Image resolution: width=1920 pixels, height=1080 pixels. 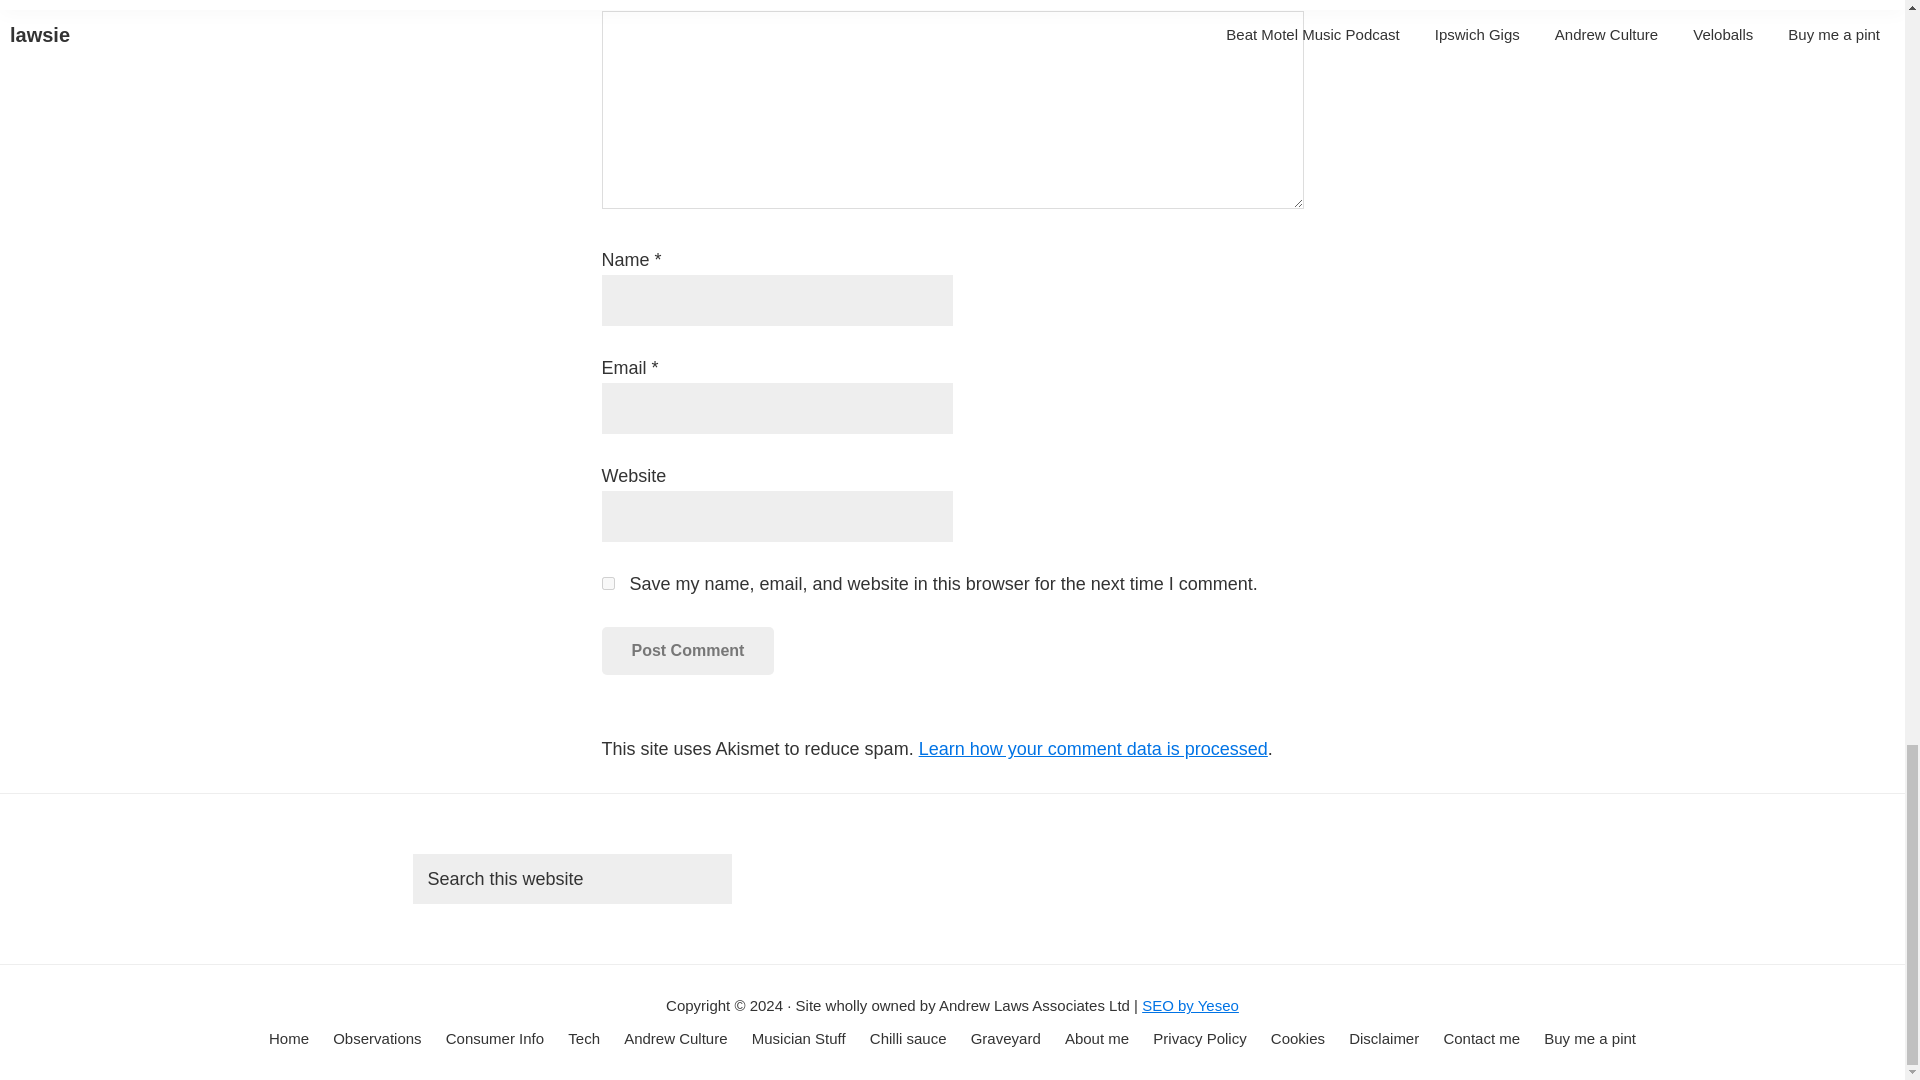 What do you see at coordinates (688, 651) in the screenshot?
I see `Post Comment` at bounding box center [688, 651].